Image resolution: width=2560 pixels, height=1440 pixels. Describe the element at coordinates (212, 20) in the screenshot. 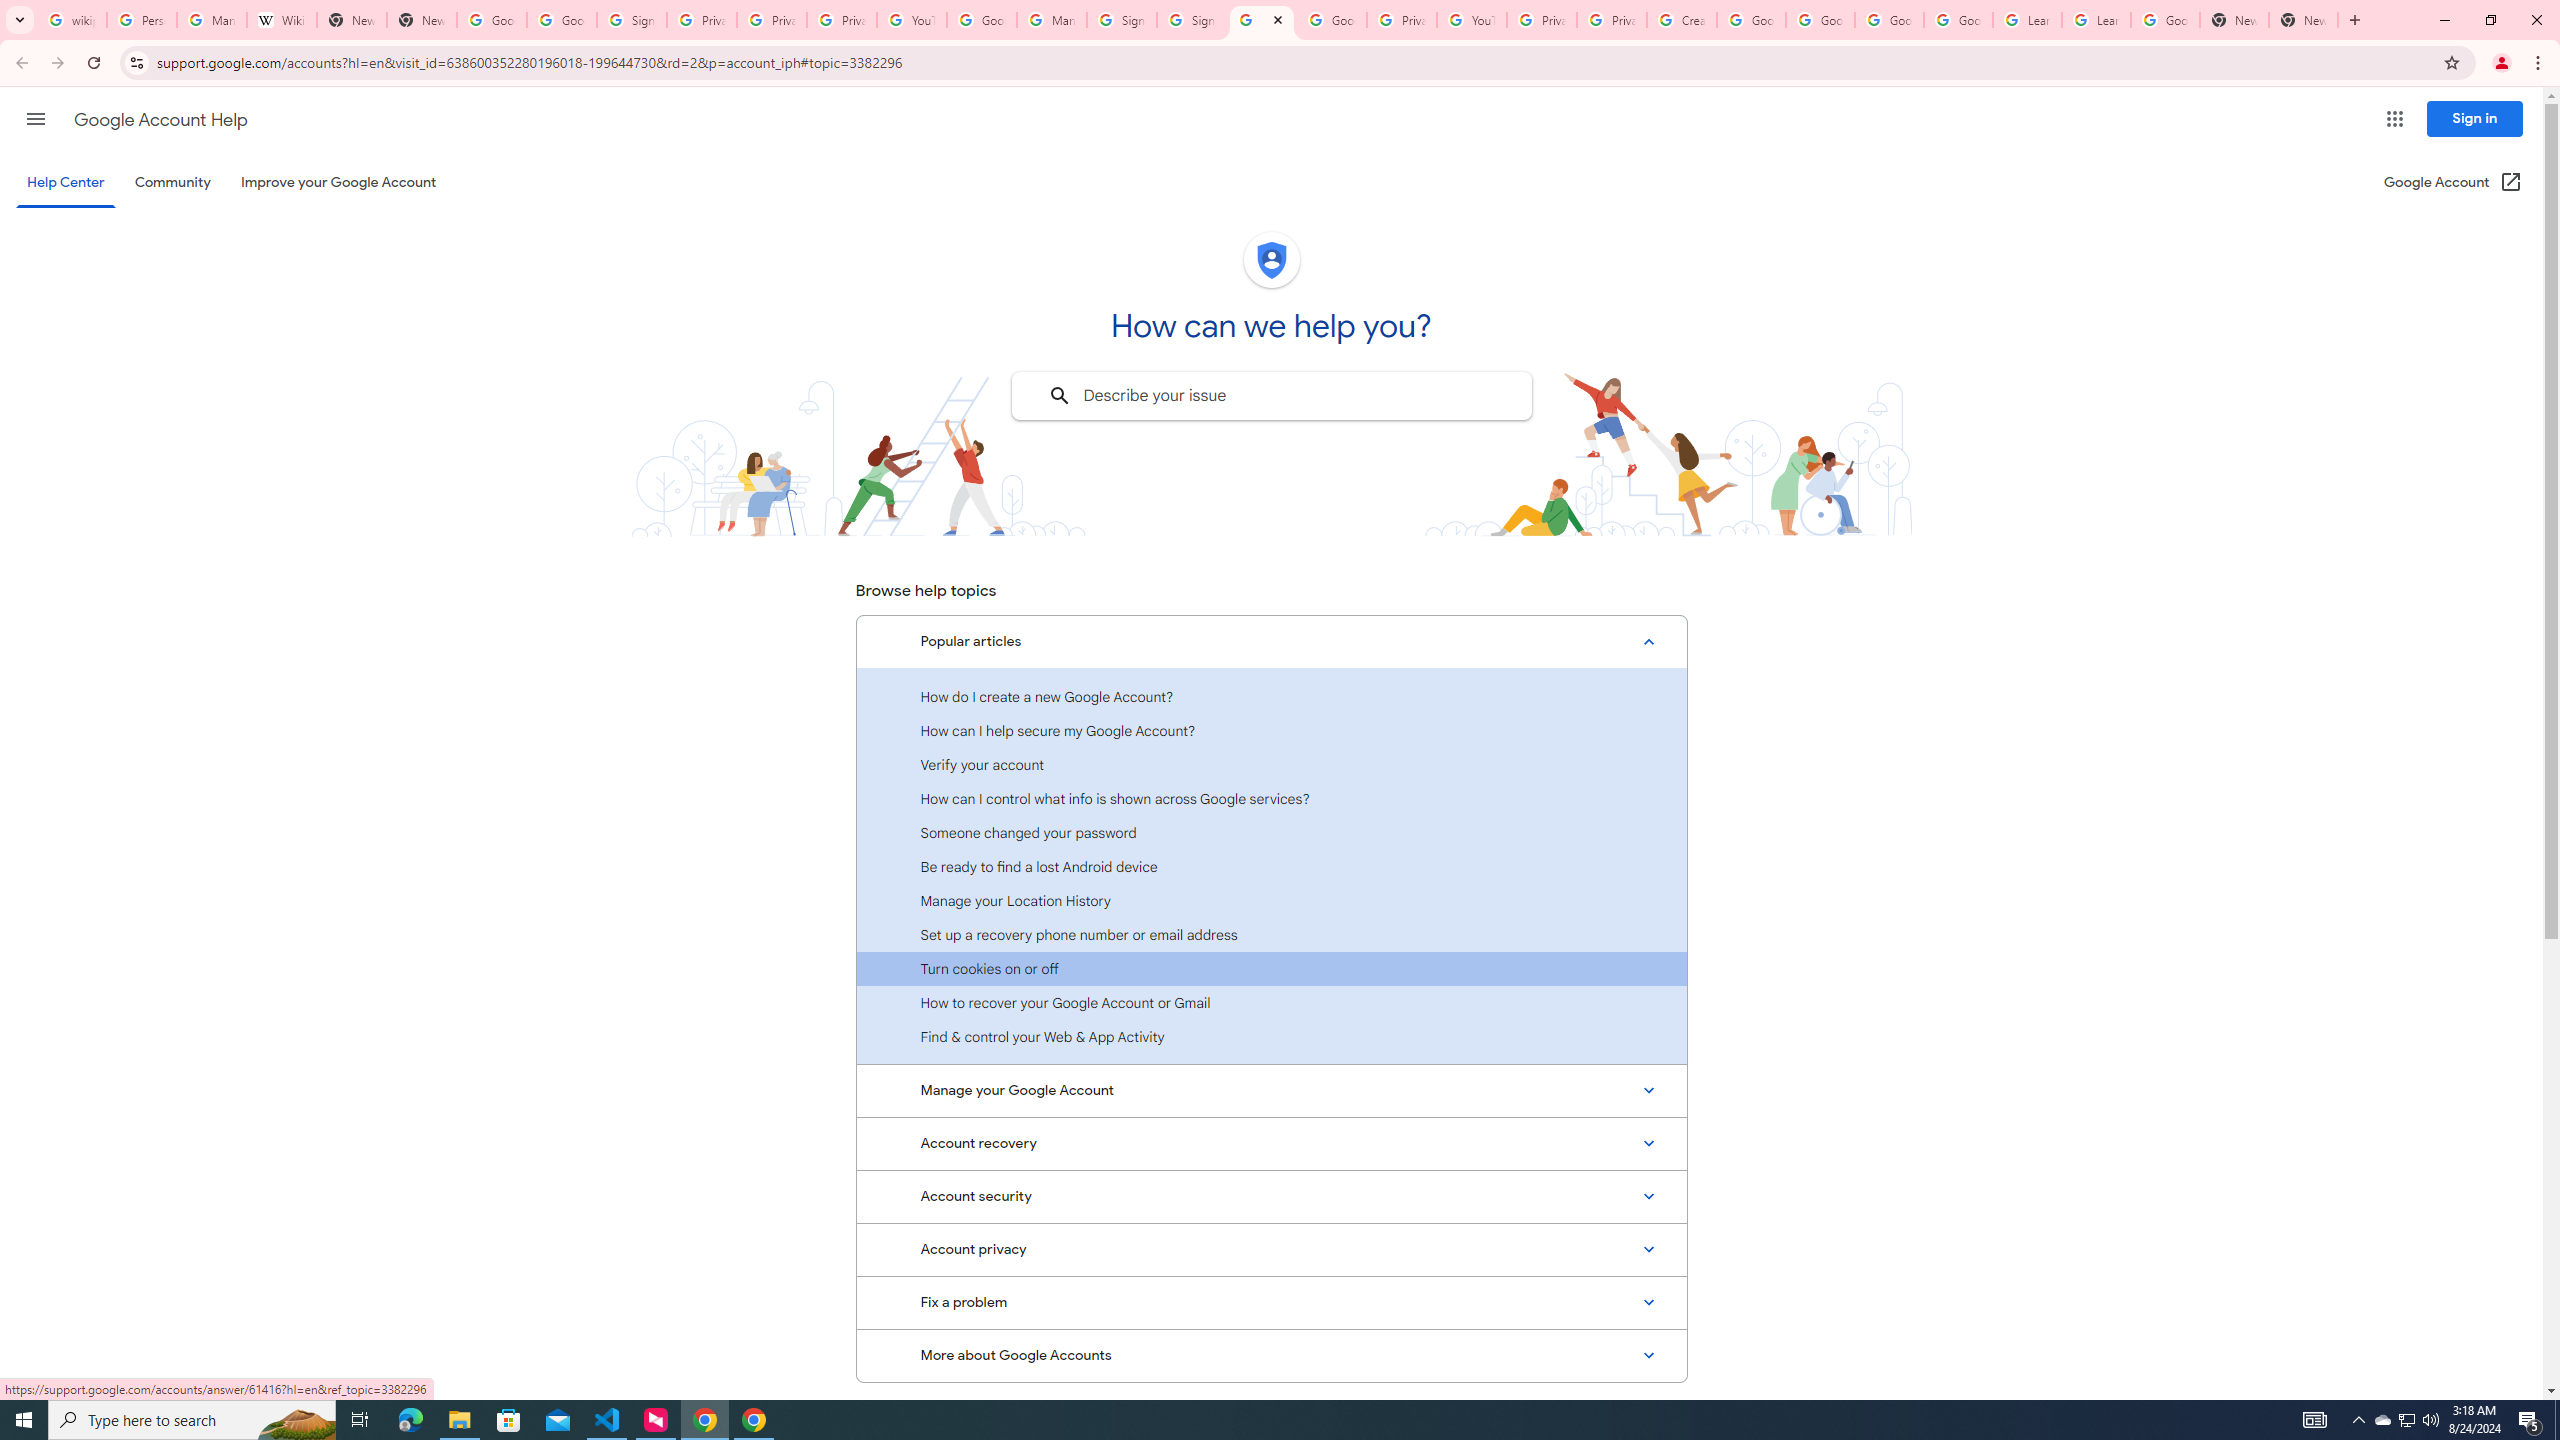

I see `Manage your Location History - Google Search Help` at that location.